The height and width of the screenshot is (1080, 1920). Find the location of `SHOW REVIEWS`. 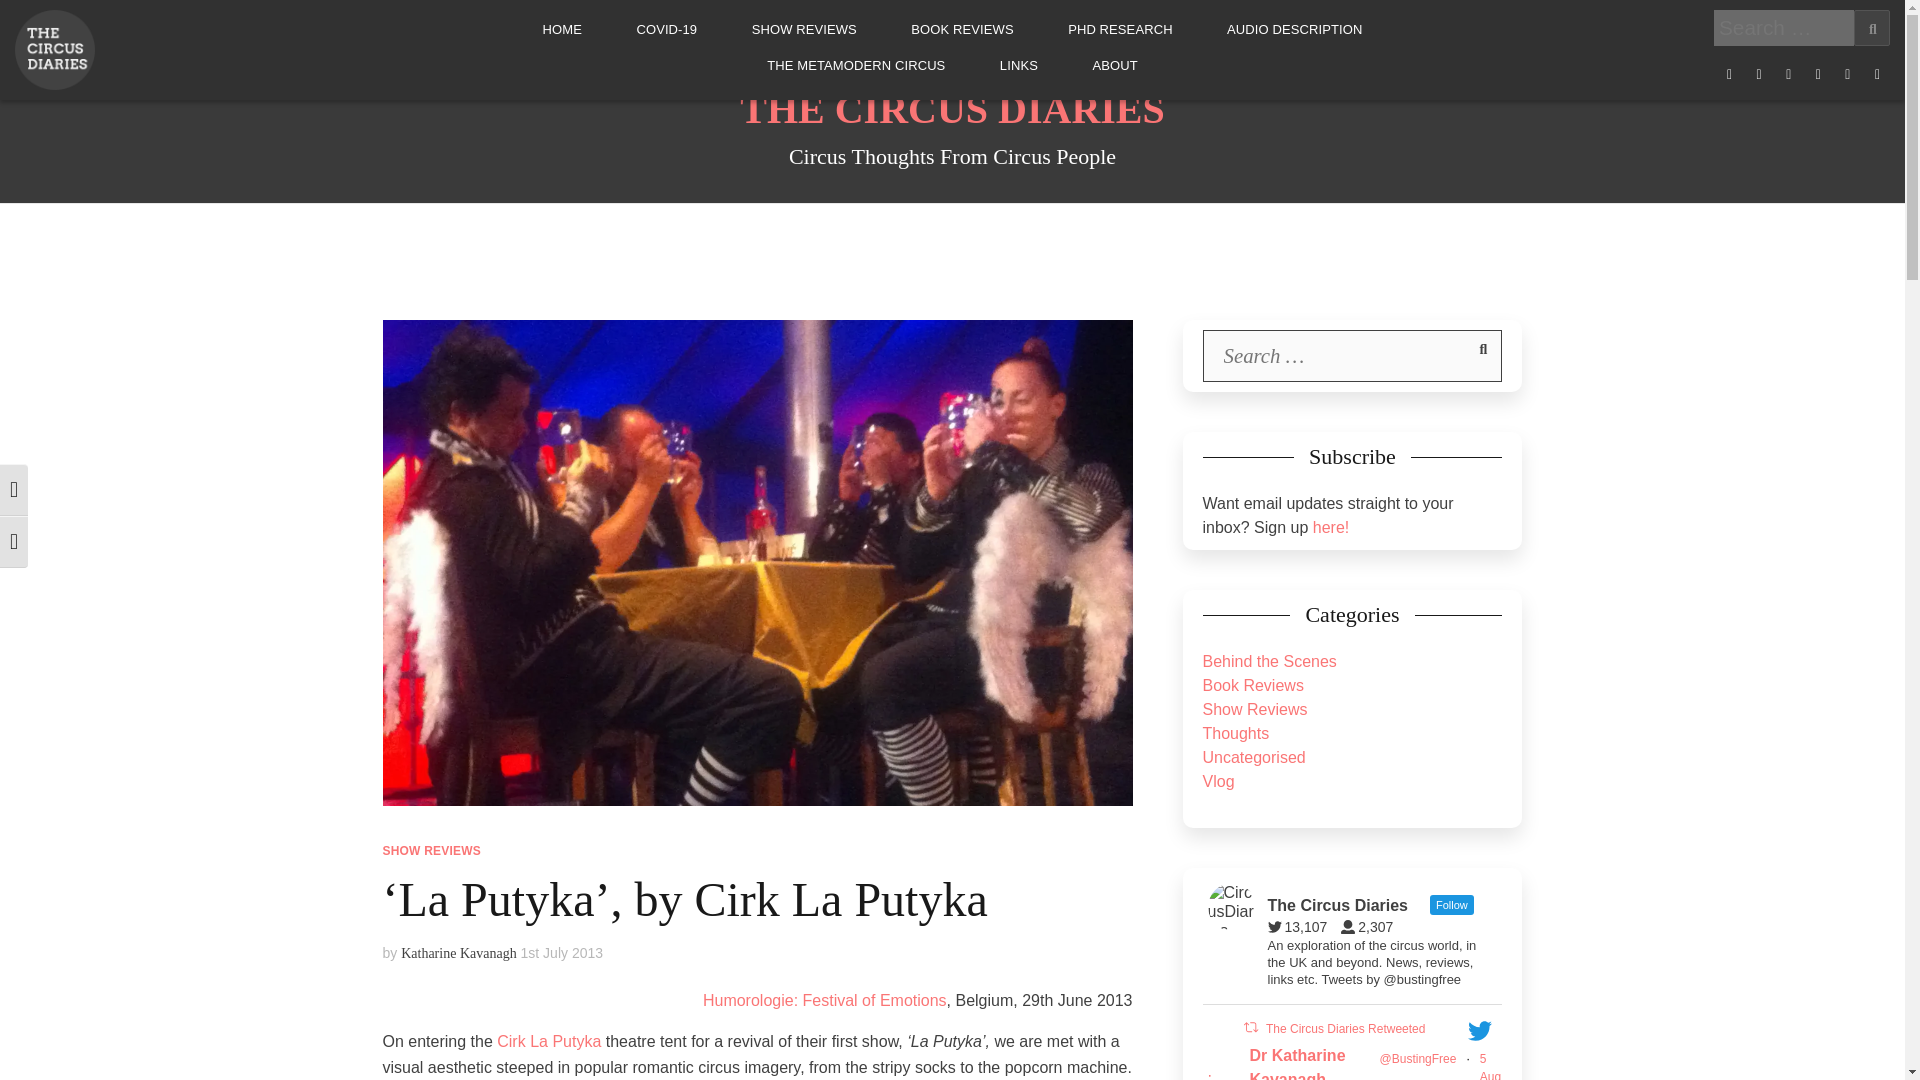

SHOW REVIEWS is located at coordinates (431, 850).